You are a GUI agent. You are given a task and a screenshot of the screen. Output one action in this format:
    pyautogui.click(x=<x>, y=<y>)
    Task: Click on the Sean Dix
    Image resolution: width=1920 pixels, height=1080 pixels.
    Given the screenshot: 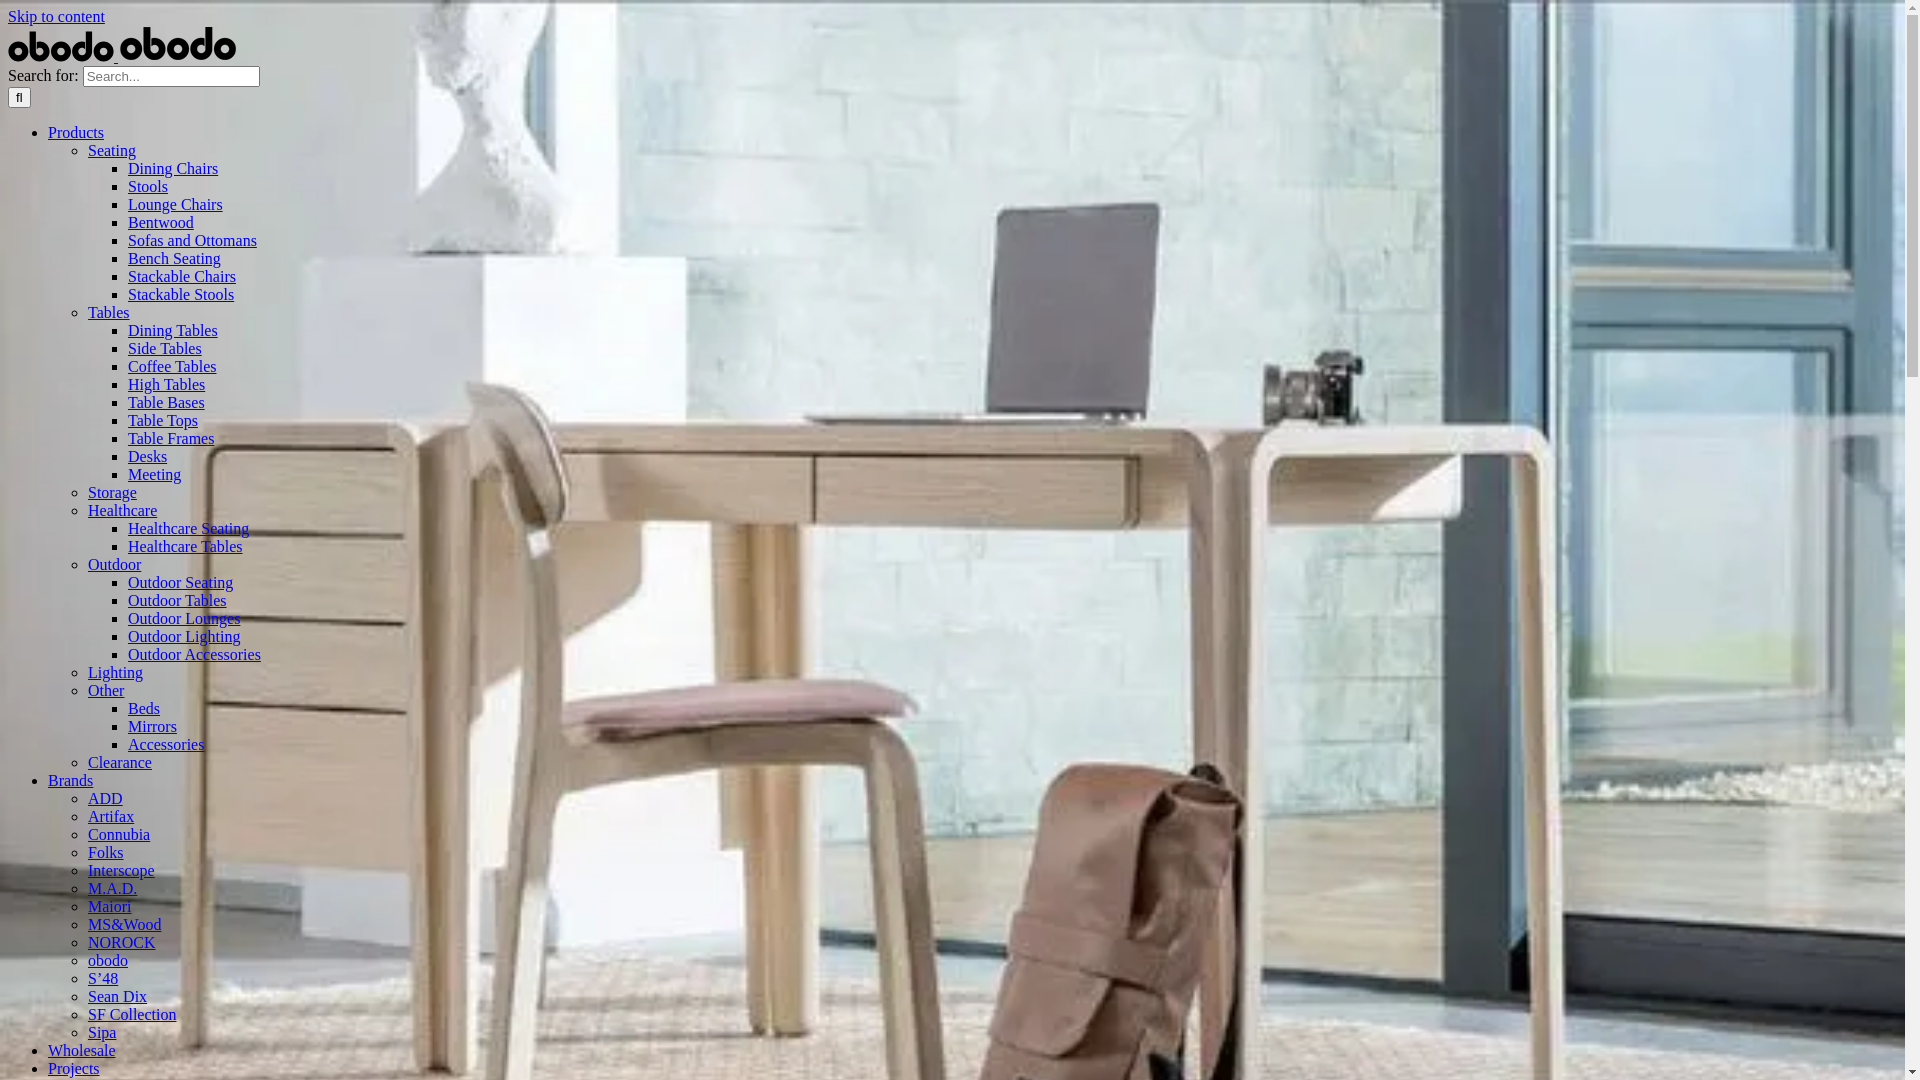 What is the action you would take?
    pyautogui.click(x=118, y=996)
    